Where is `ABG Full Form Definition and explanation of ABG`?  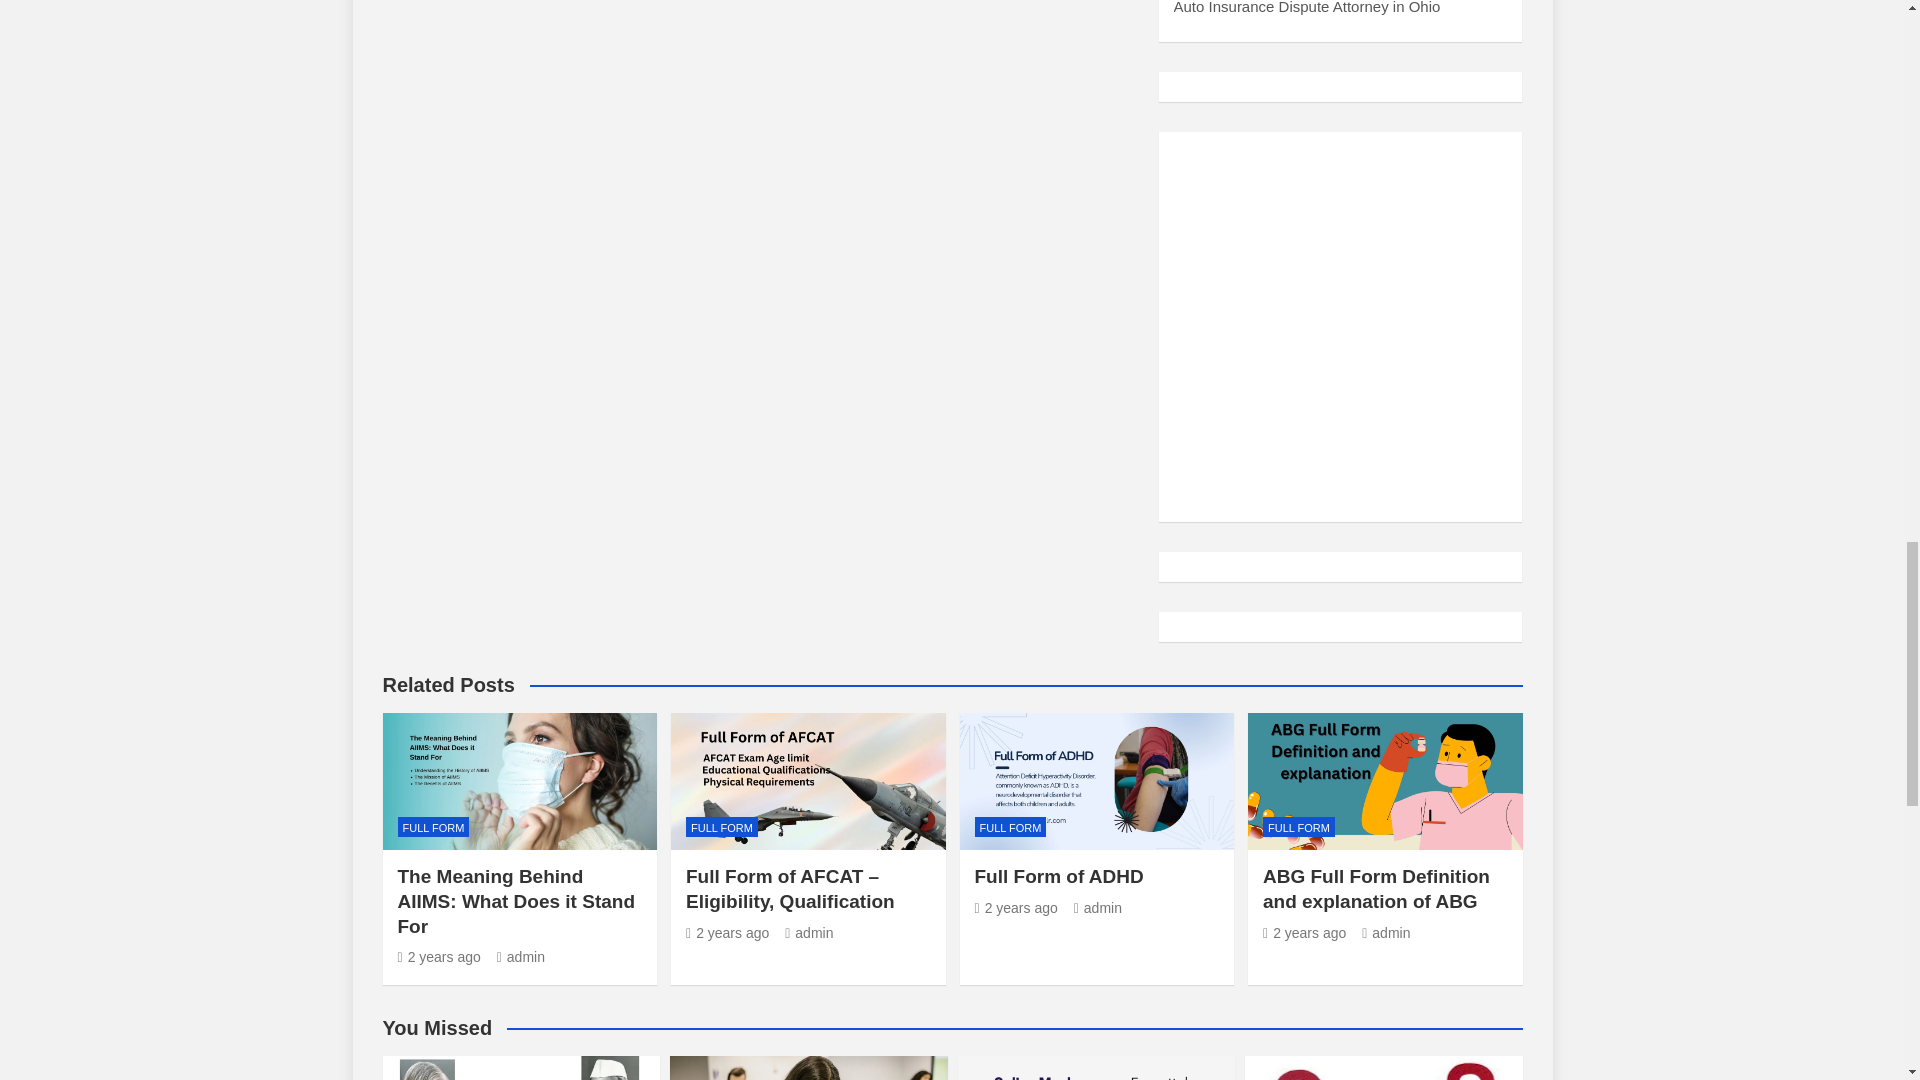
ABG Full Form Definition and explanation of ABG is located at coordinates (1304, 932).